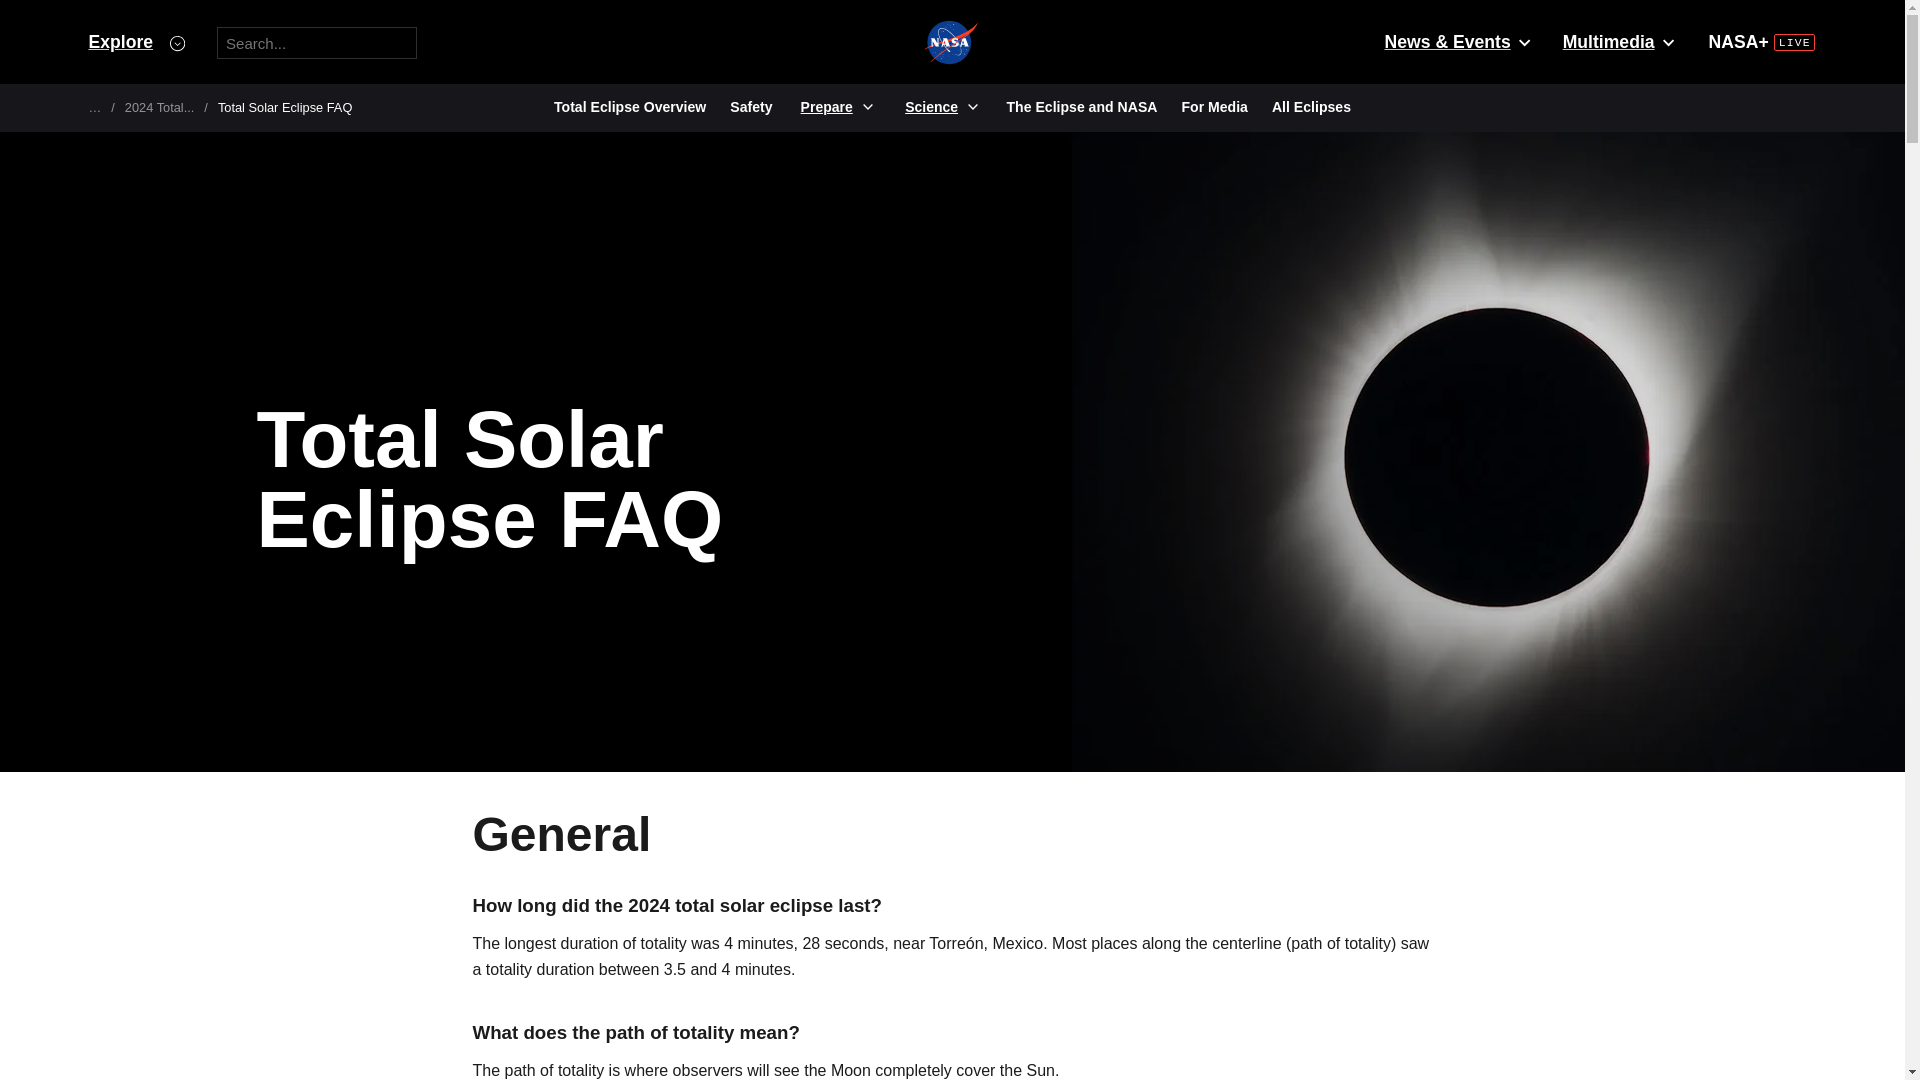 Image resolution: width=1920 pixels, height=1080 pixels. What do you see at coordinates (160, 107) in the screenshot?
I see `2024 Total Eclipse` at bounding box center [160, 107].